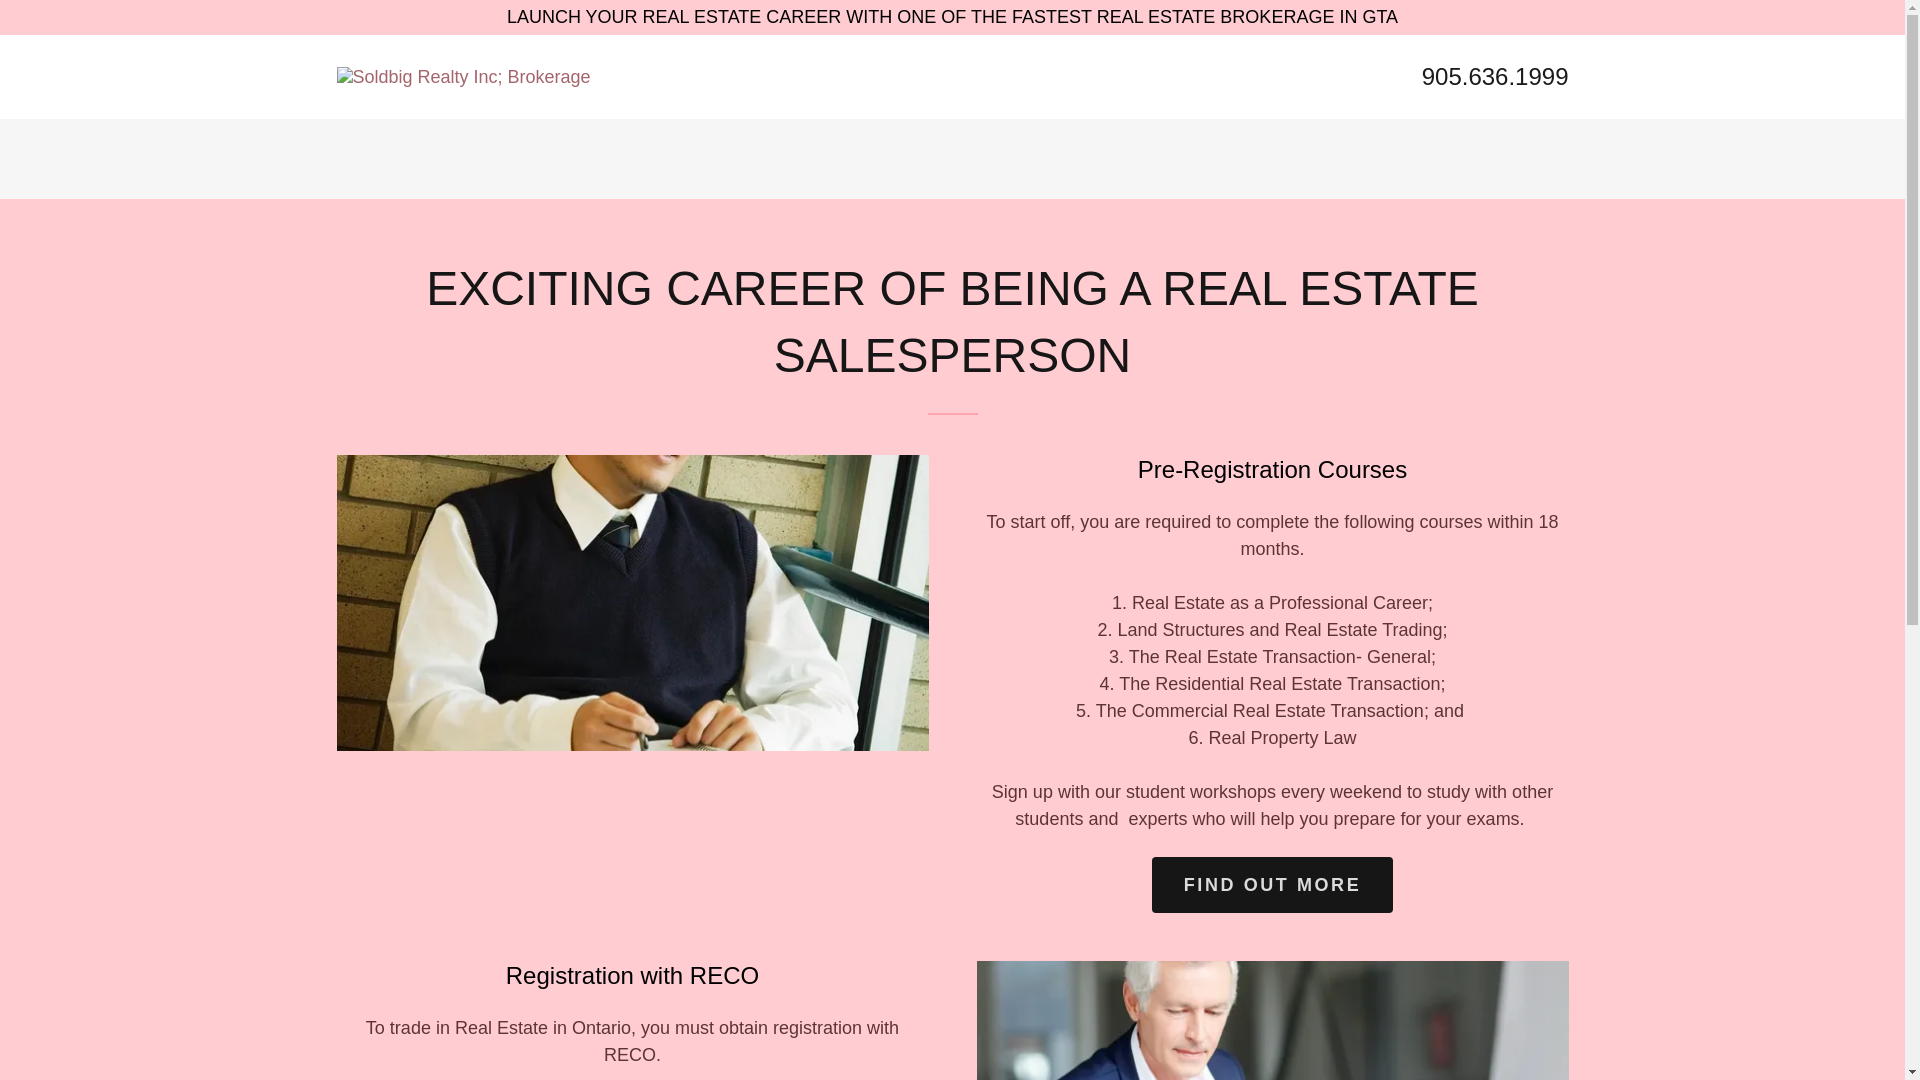  Describe the element at coordinates (462, 76) in the screenshot. I see `Soldbig Realty Inc; Brokerage` at that location.